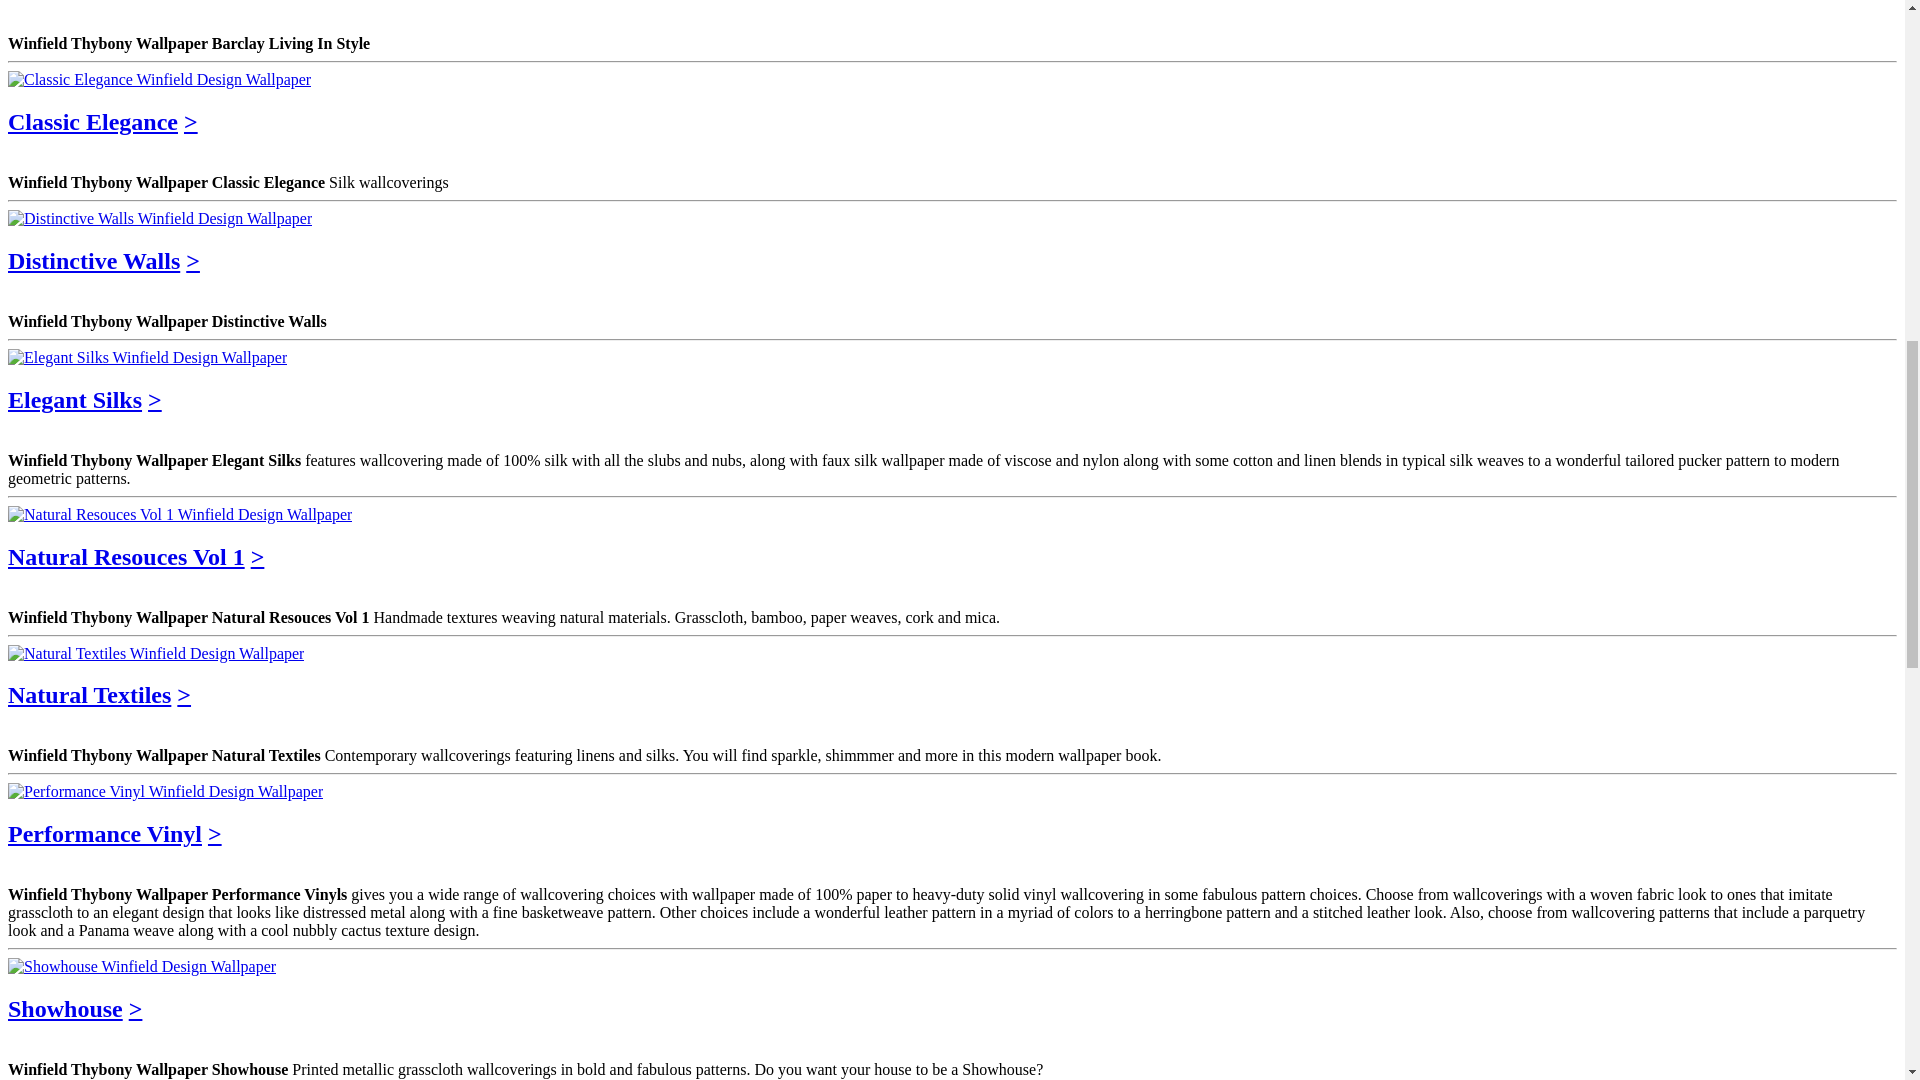 This screenshot has width=1920, height=1080. What do you see at coordinates (159, 218) in the screenshot?
I see `Distinctive Walls Winfield Design Wallpaper` at bounding box center [159, 218].